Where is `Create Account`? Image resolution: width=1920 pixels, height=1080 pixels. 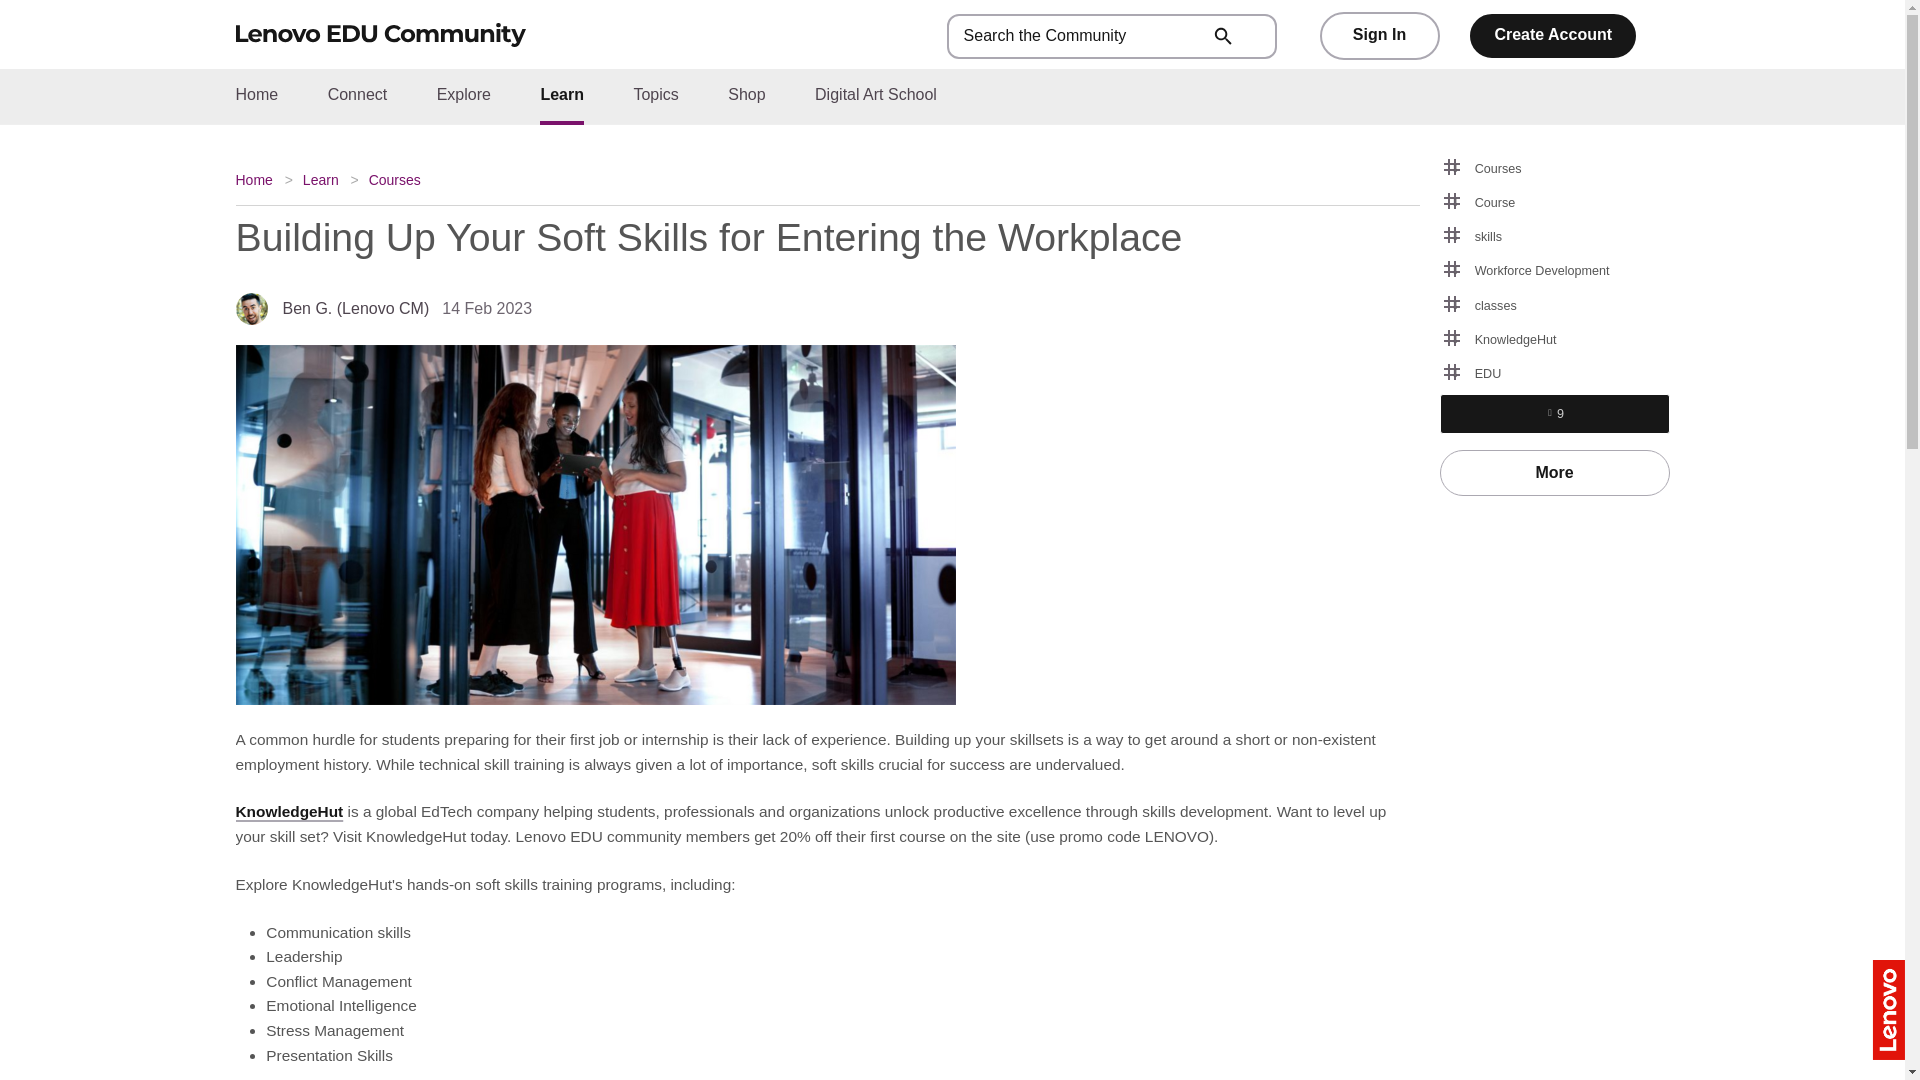 Create Account is located at coordinates (1552, 36).